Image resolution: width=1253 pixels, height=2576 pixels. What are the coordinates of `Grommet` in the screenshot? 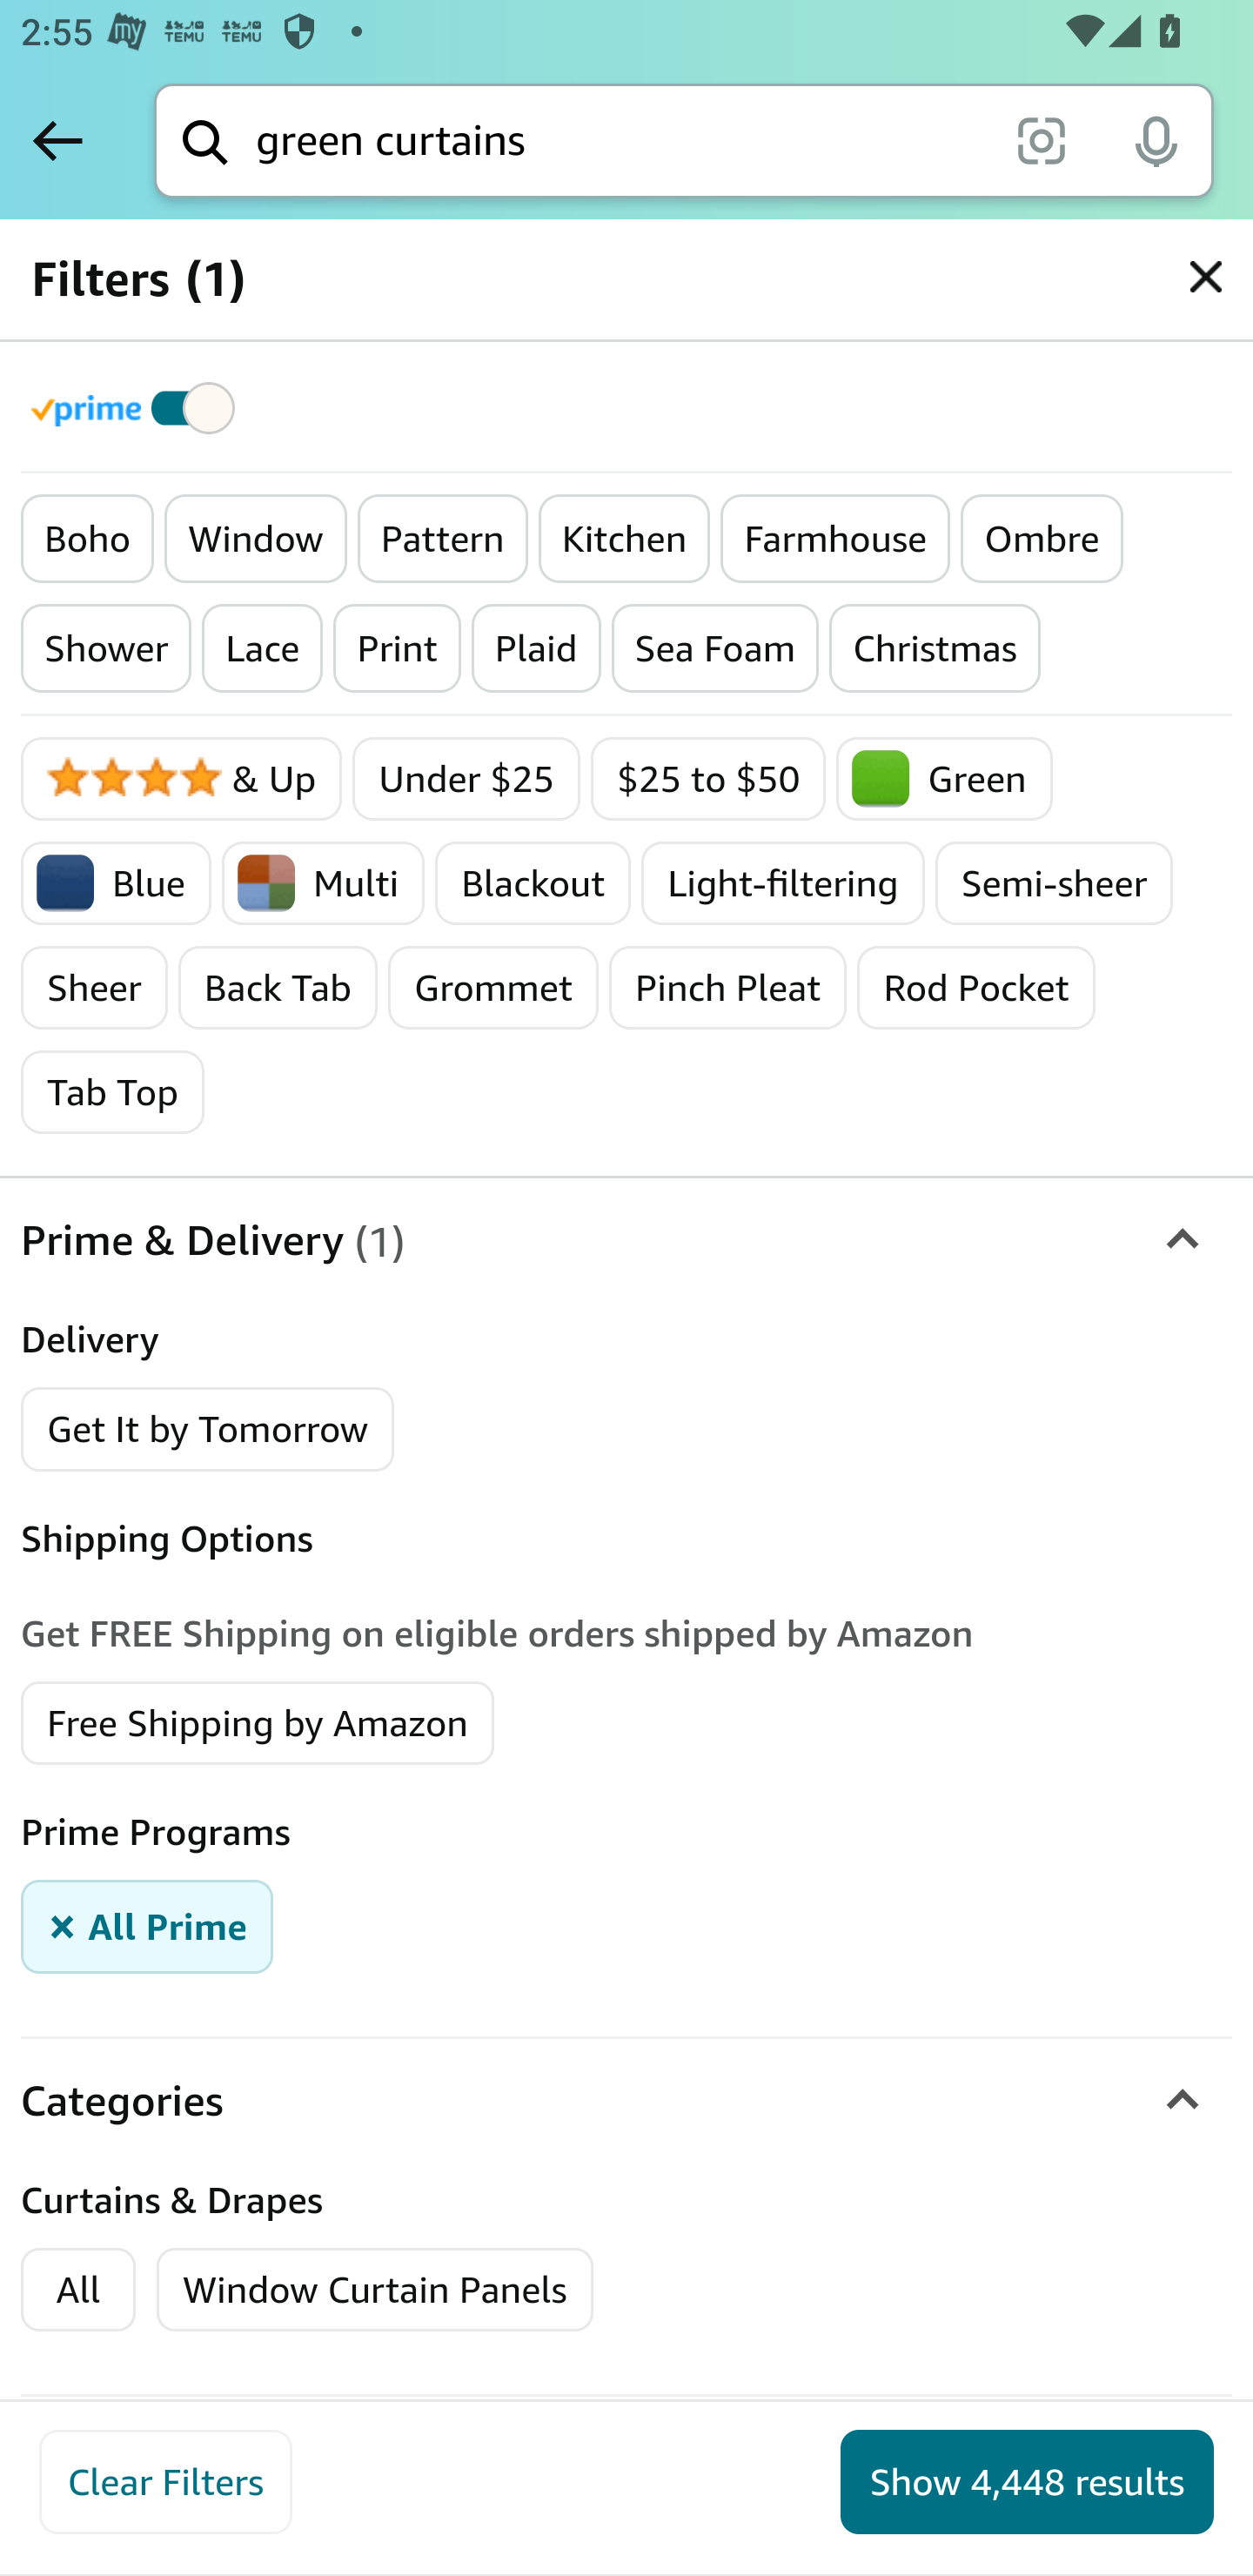 It's located at (492, 988).